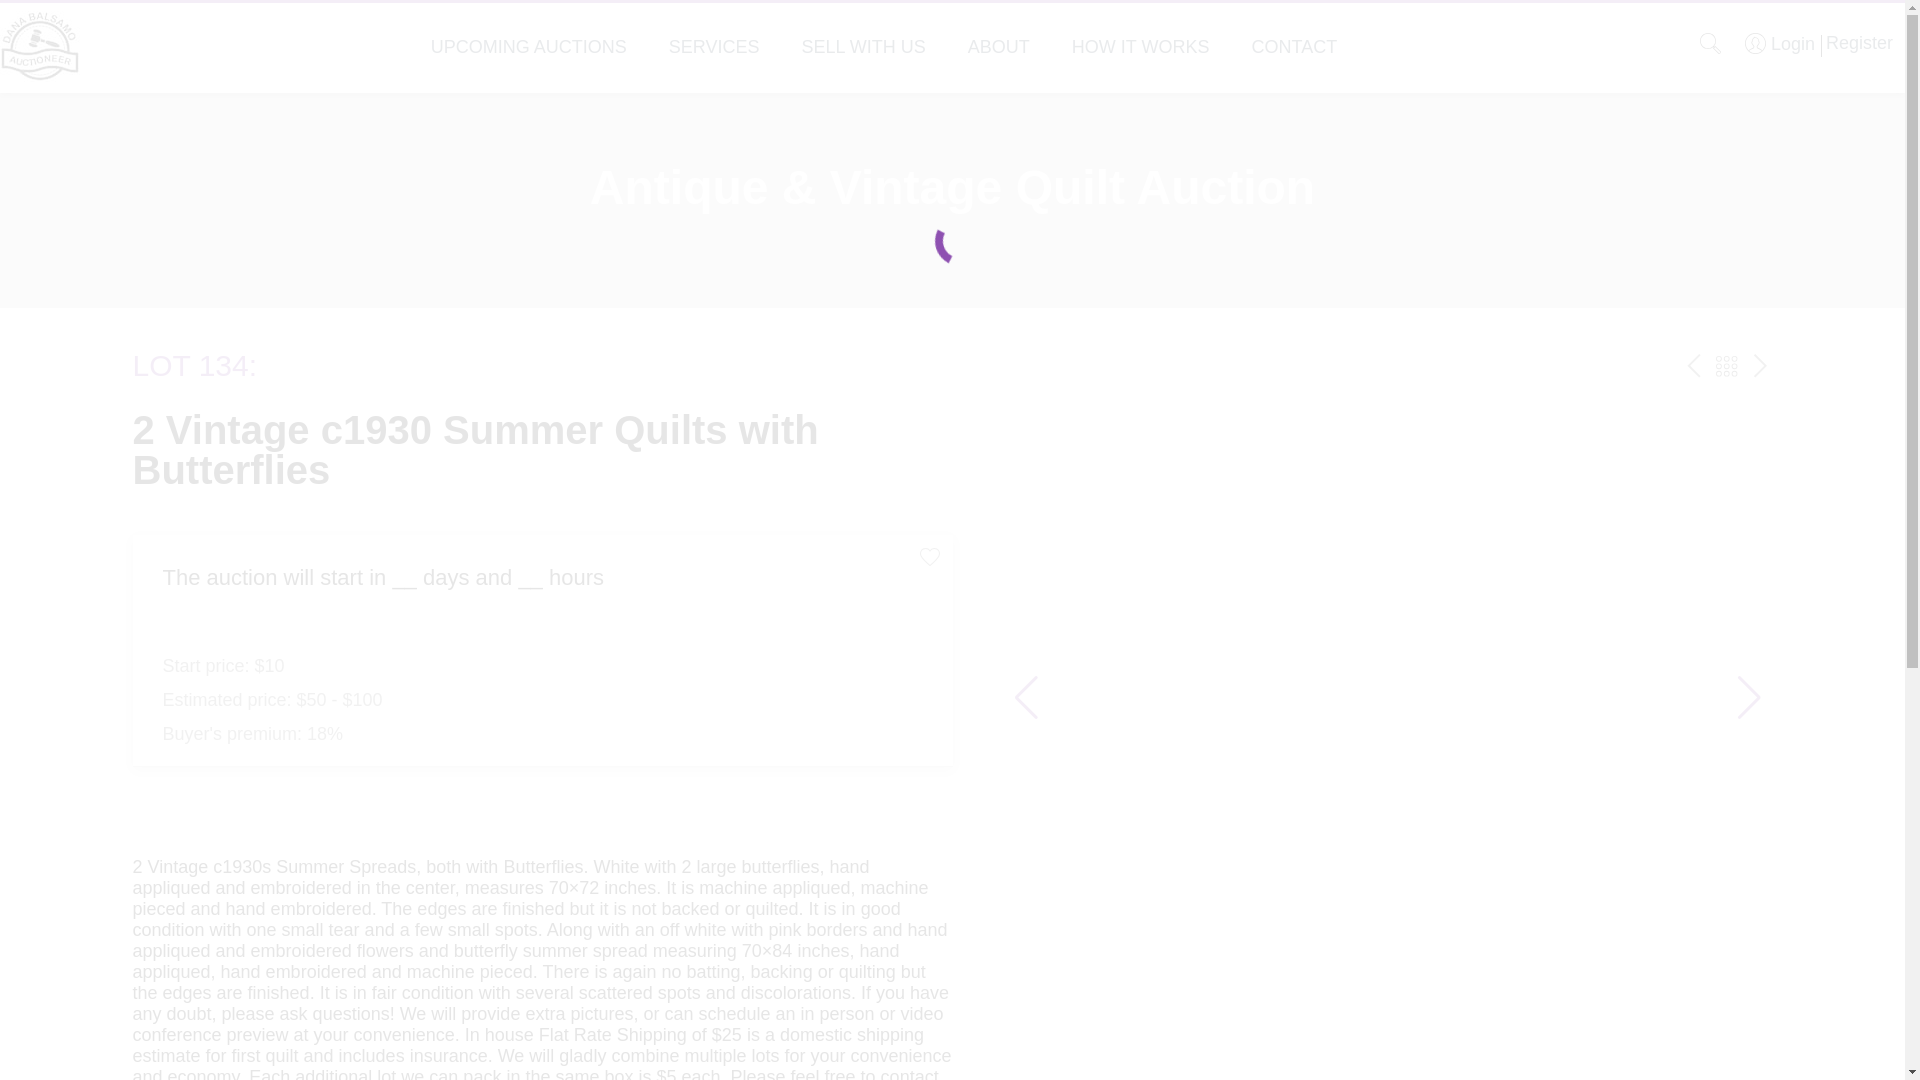 This screenshot has width=1920, height=1080. Describe the element at coordinates (1140, 46) in the screenshot. I see `HOW IT WORKS` at that location.